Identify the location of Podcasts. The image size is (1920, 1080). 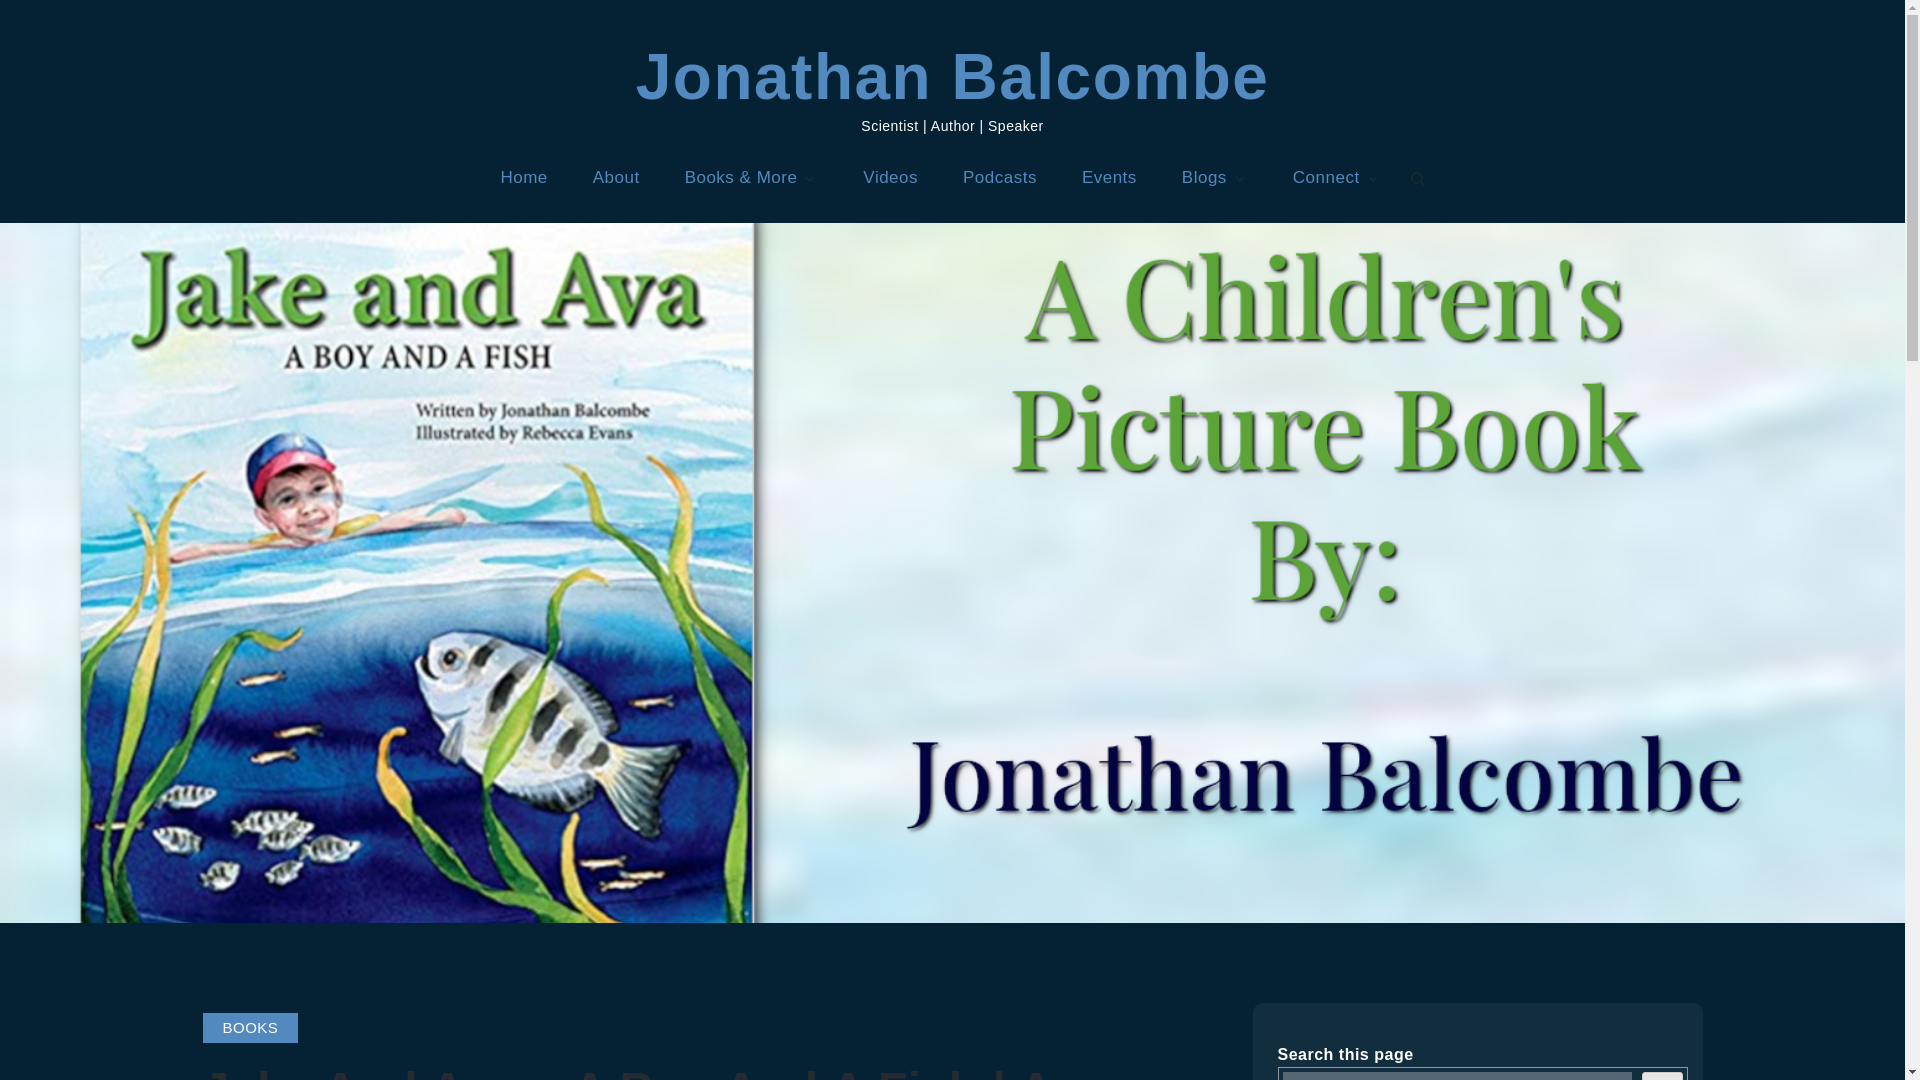
(1000, 177).